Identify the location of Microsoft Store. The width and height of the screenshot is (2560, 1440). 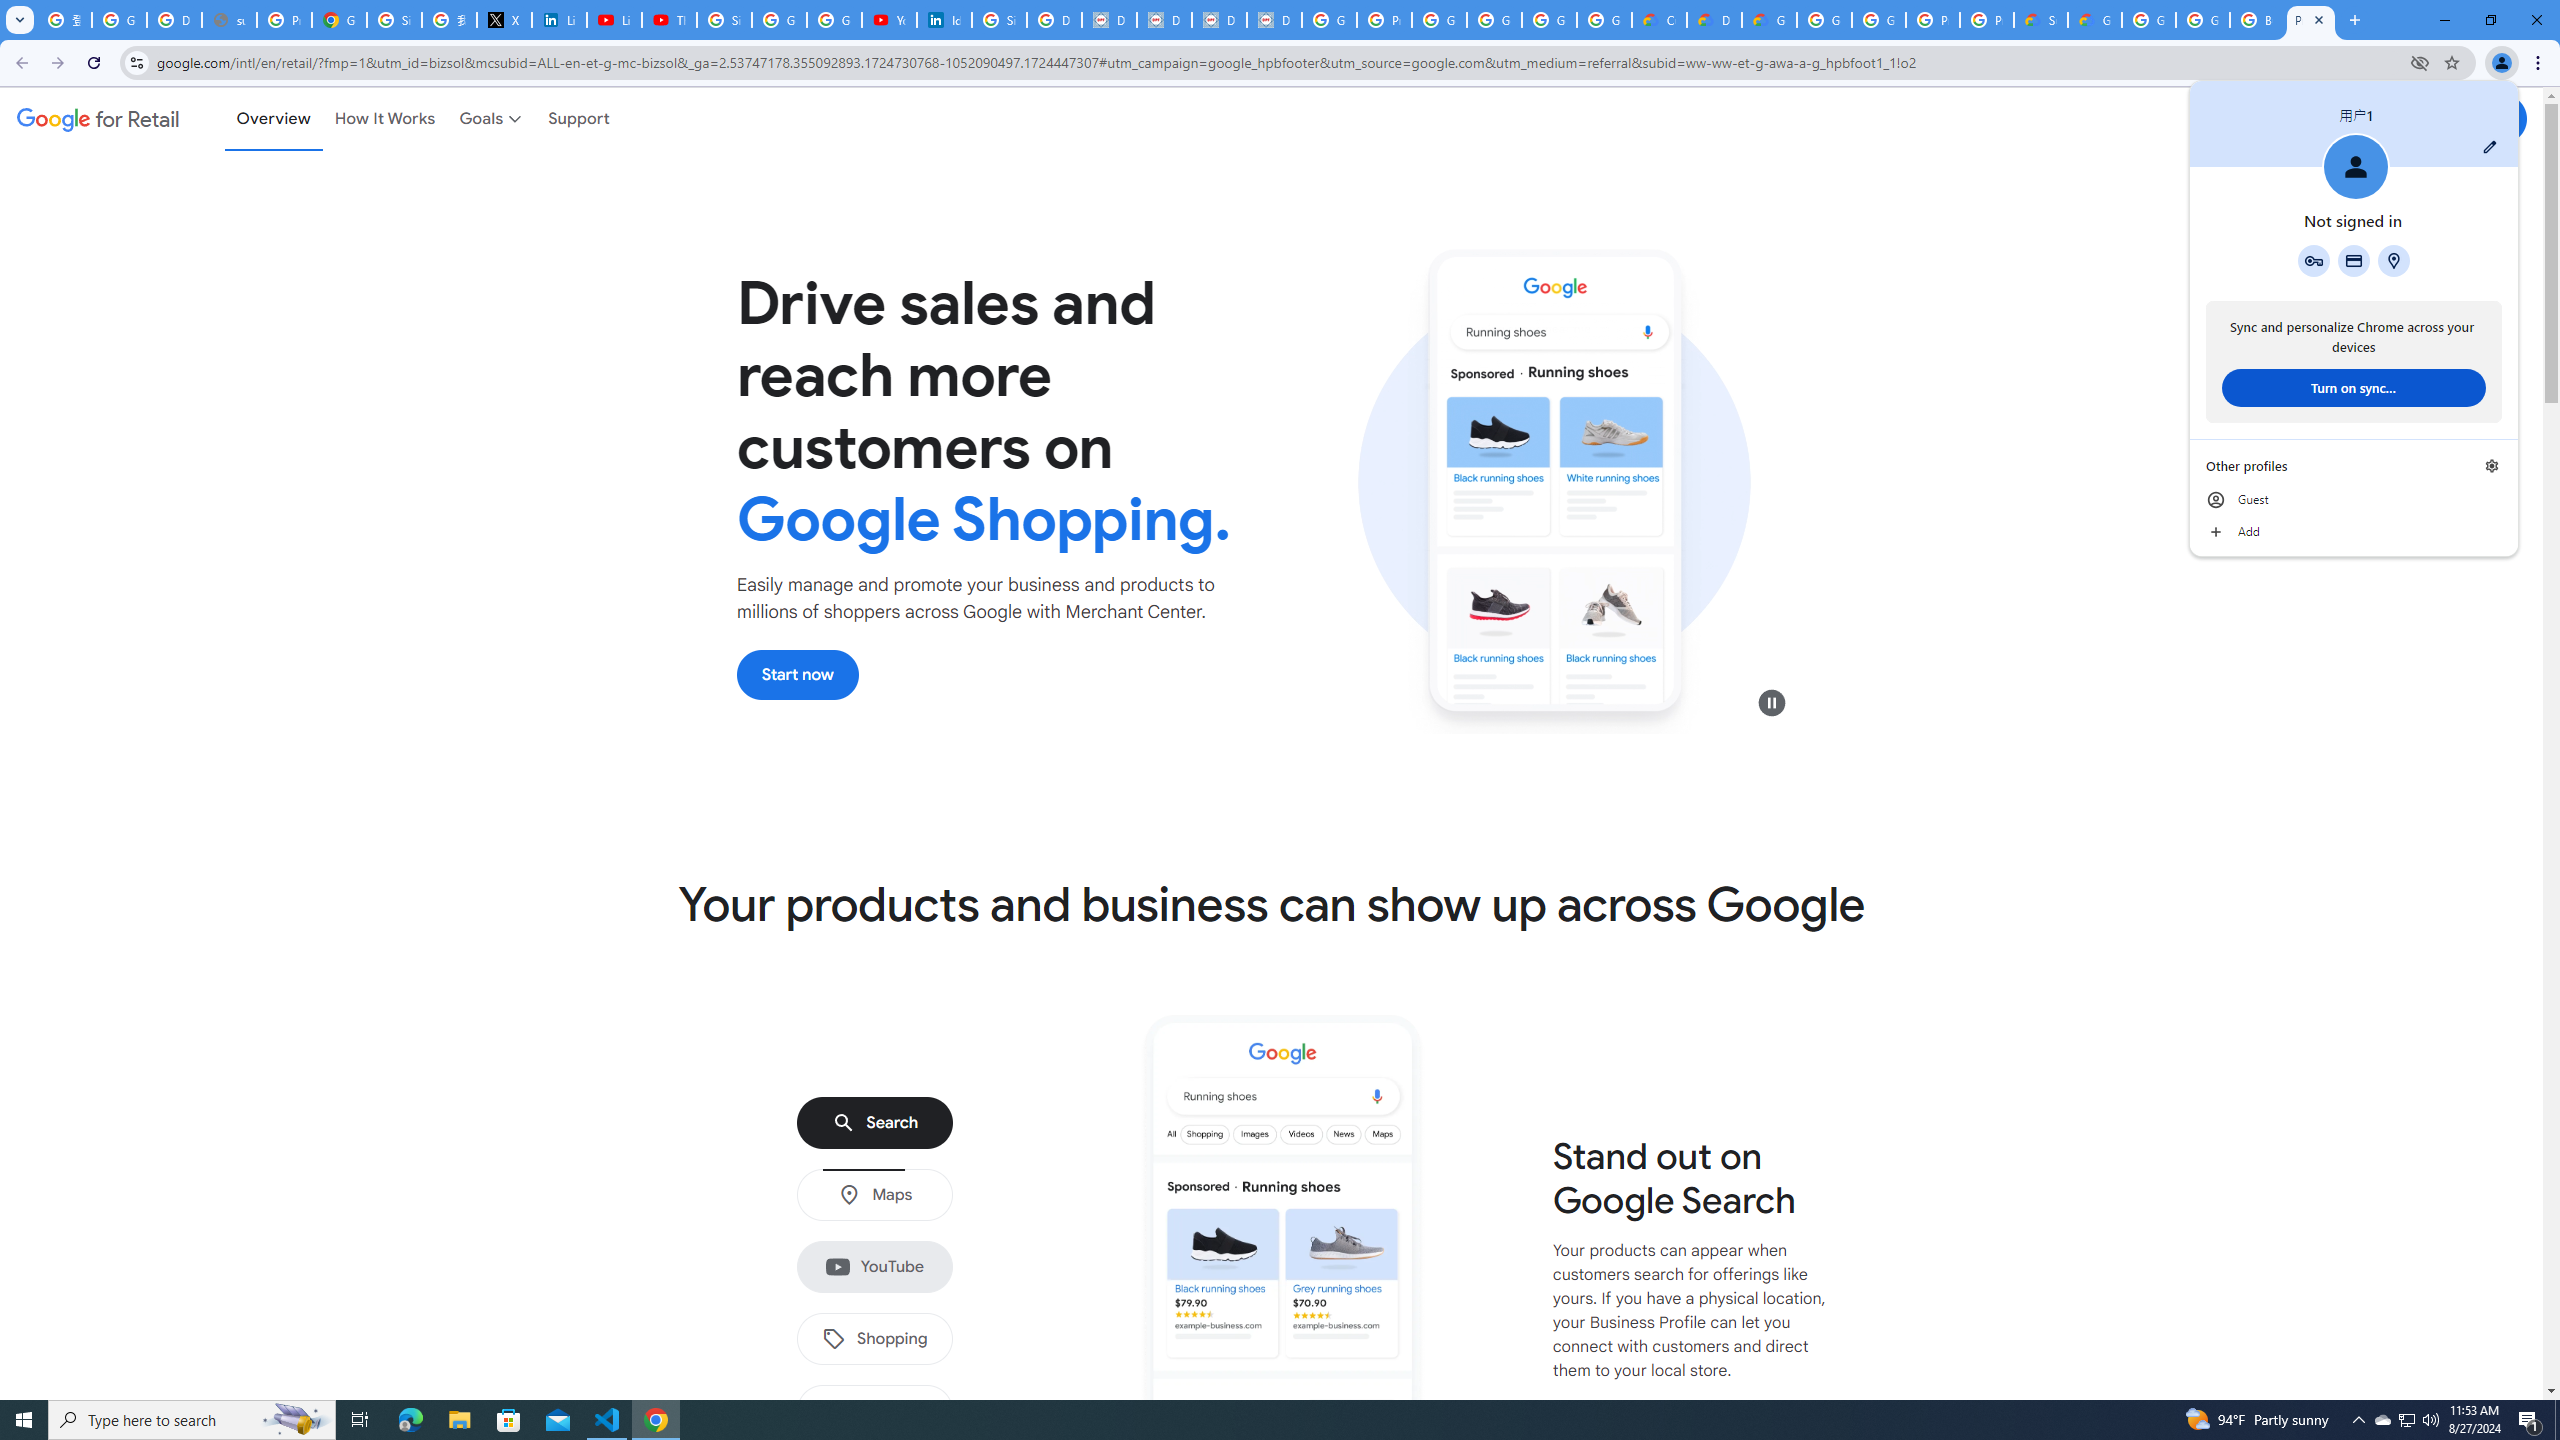
(509, 1420).